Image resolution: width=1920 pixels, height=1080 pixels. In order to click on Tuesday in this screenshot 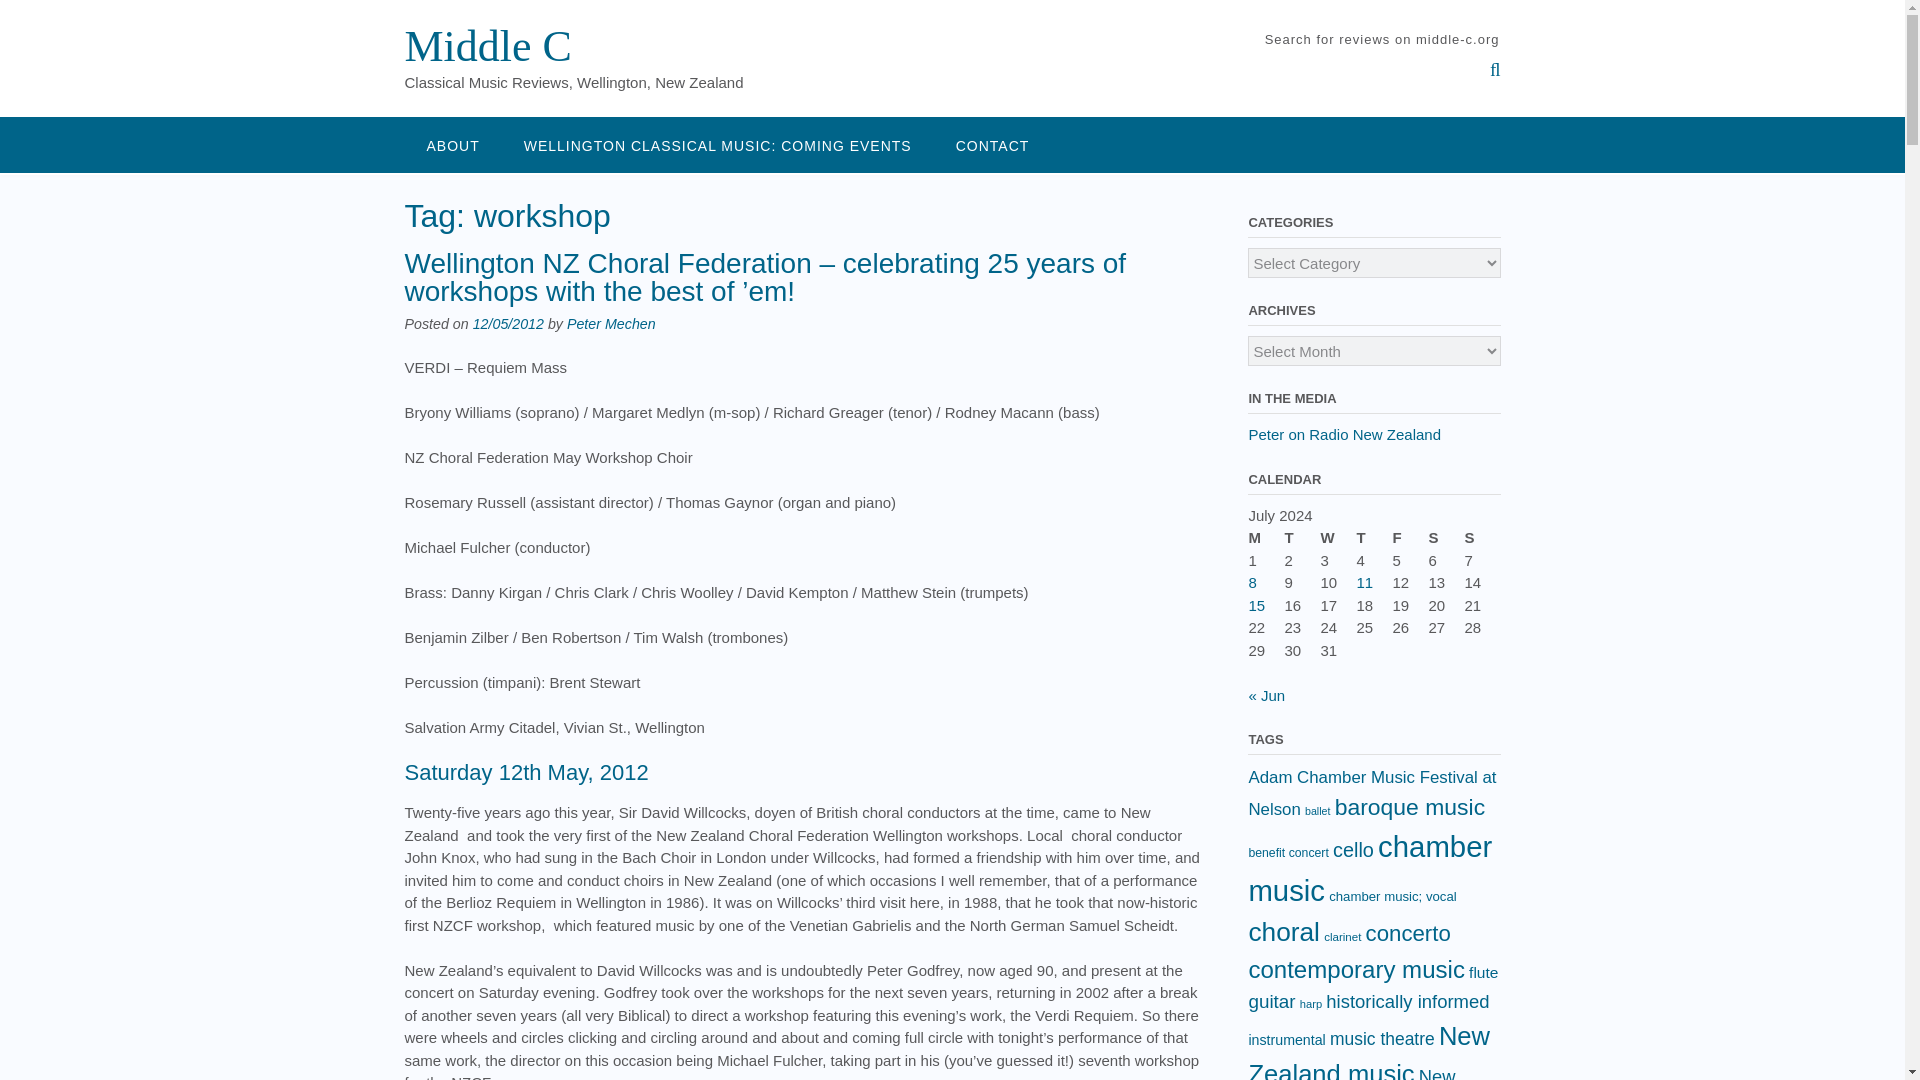, I will do `click(1302, 538)`.